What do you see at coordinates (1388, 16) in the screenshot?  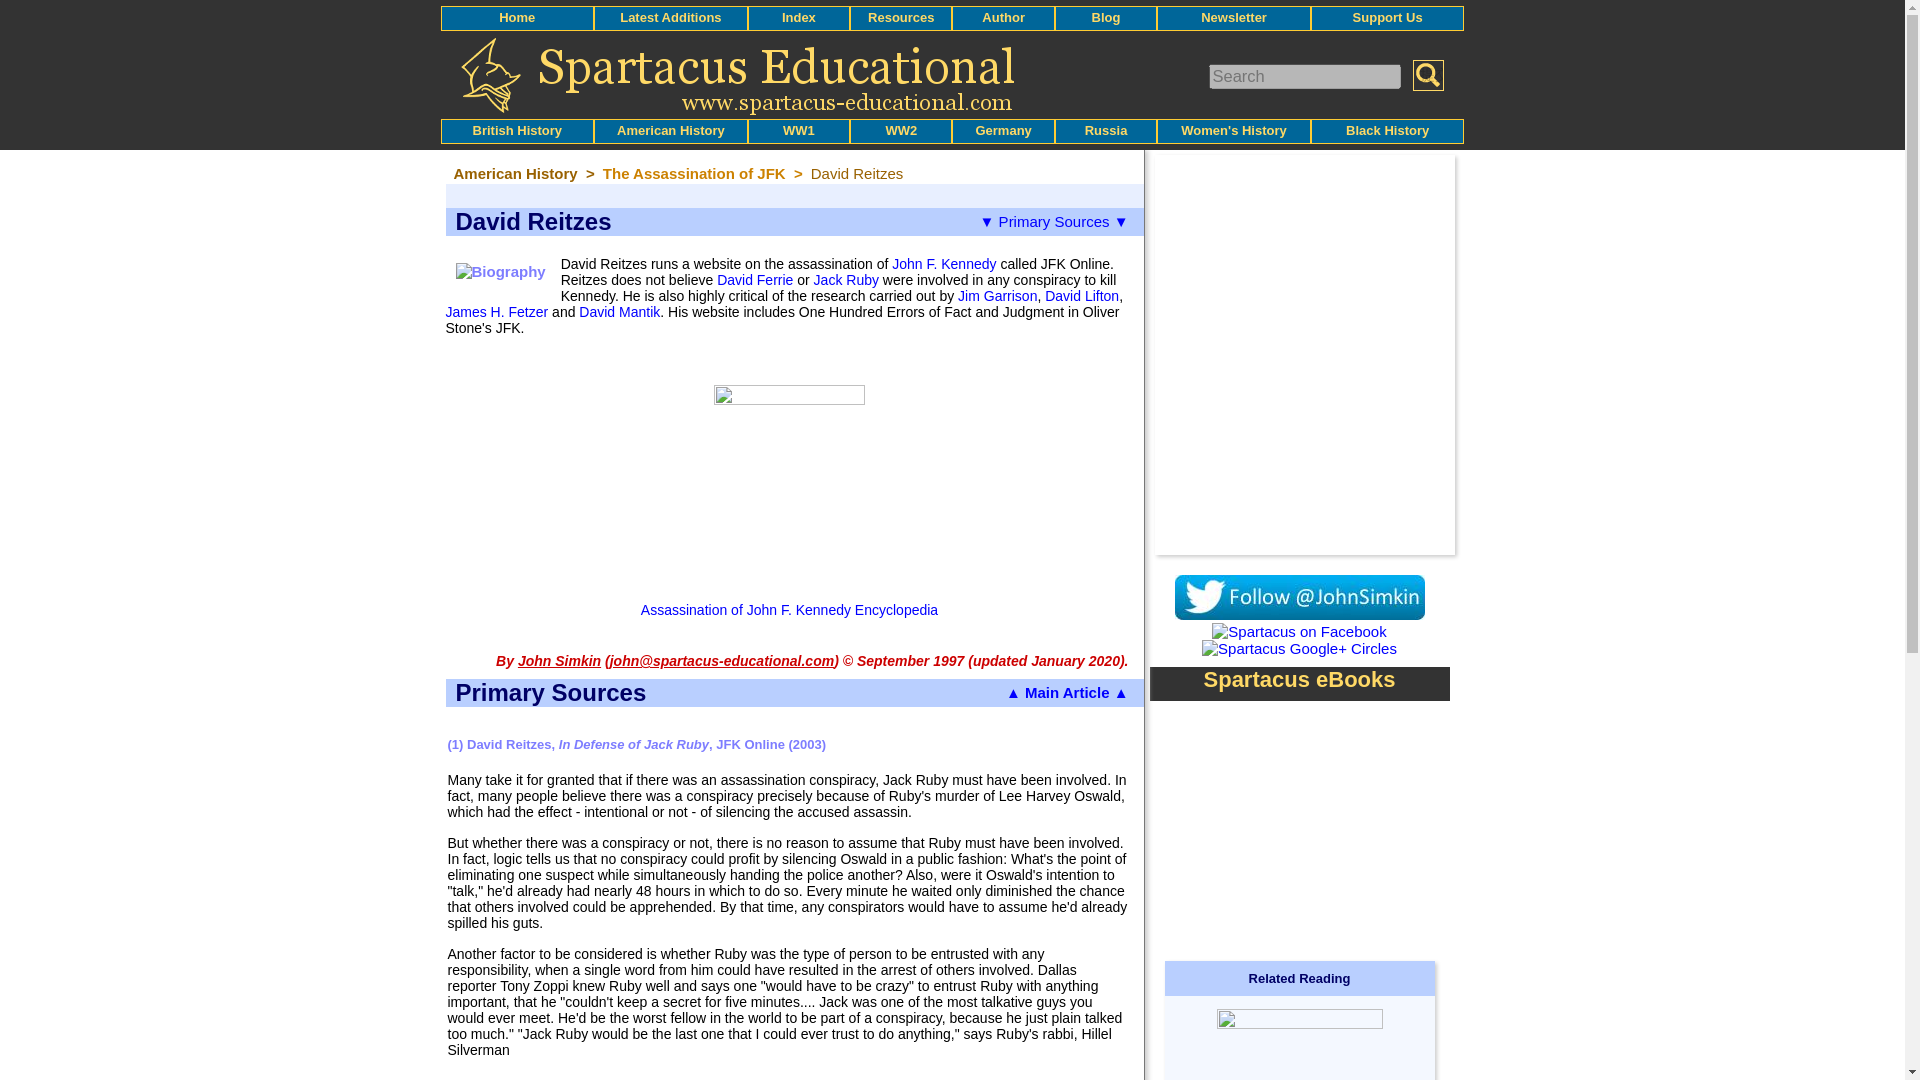 I see `Support Us` at bounding box center [1388, 16].